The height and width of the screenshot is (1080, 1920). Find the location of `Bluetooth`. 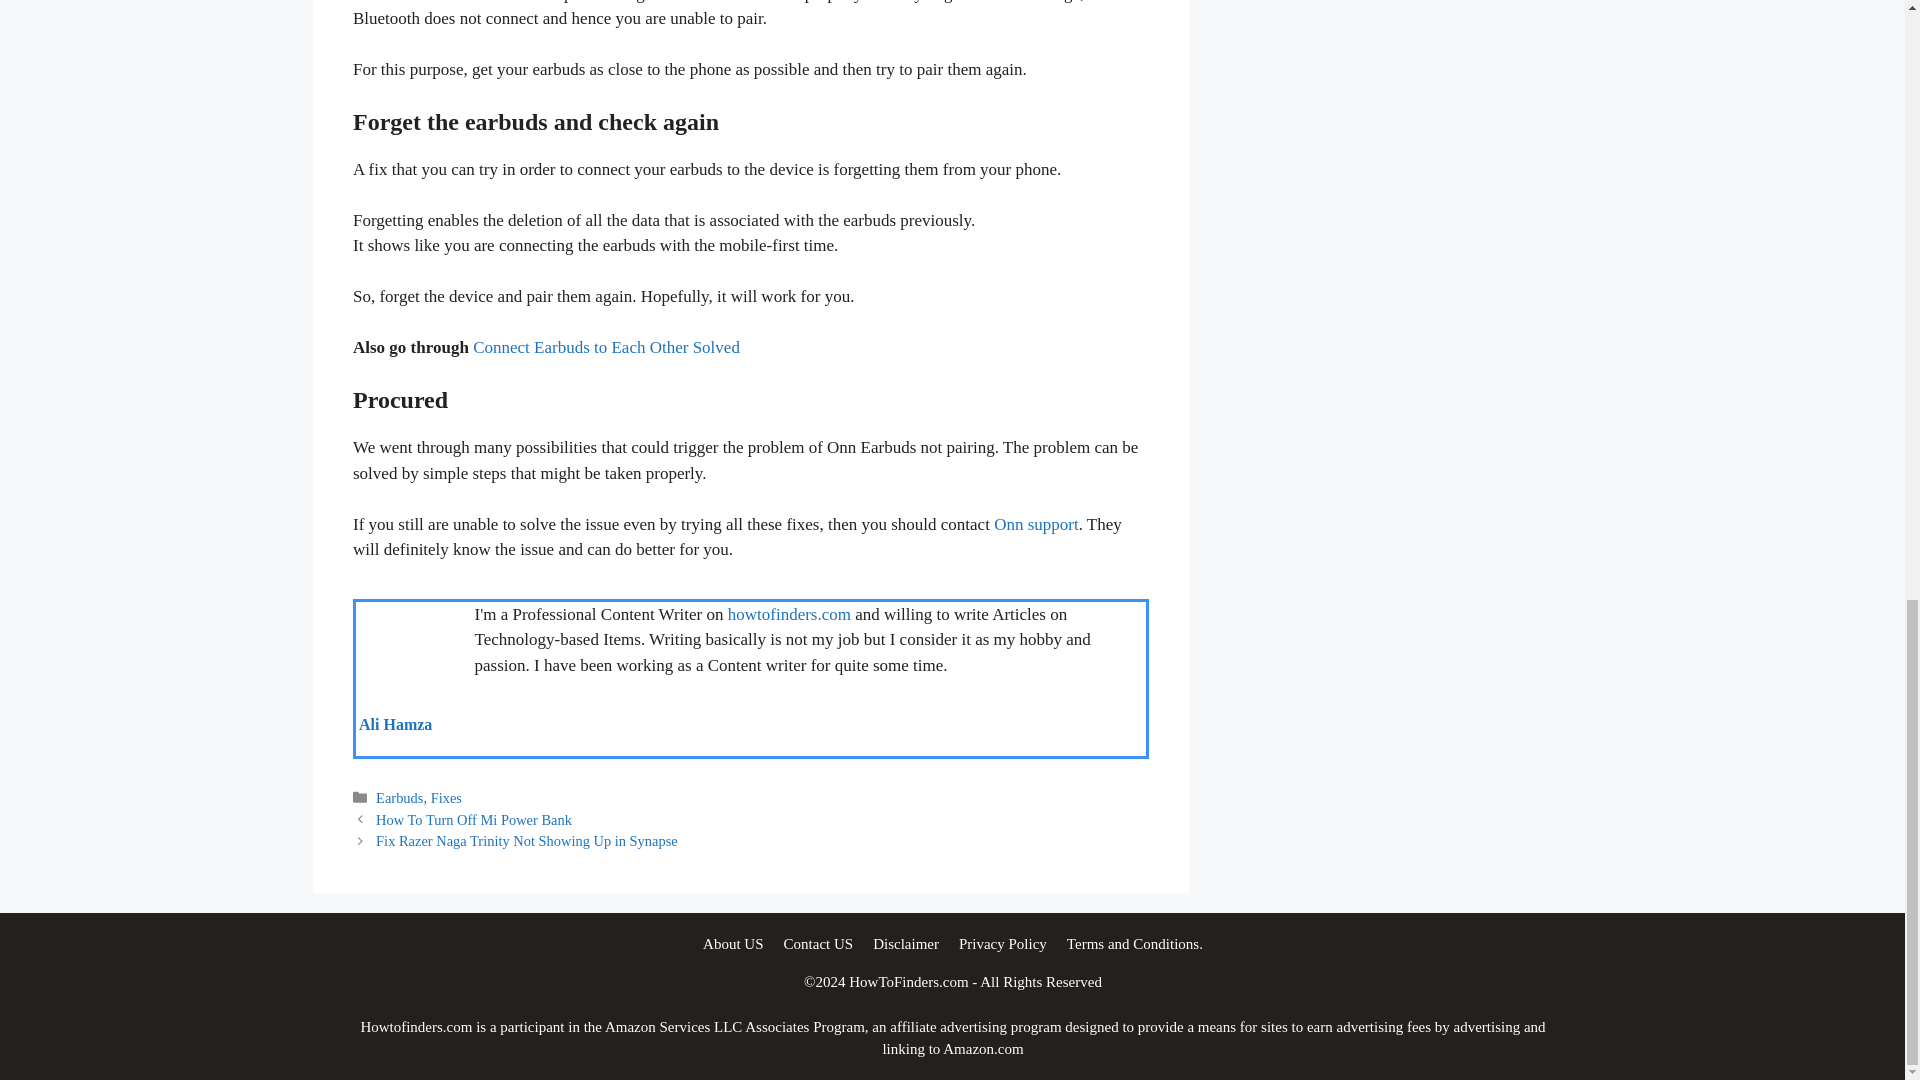

Bluetooth is located at coordinates (402, 2).